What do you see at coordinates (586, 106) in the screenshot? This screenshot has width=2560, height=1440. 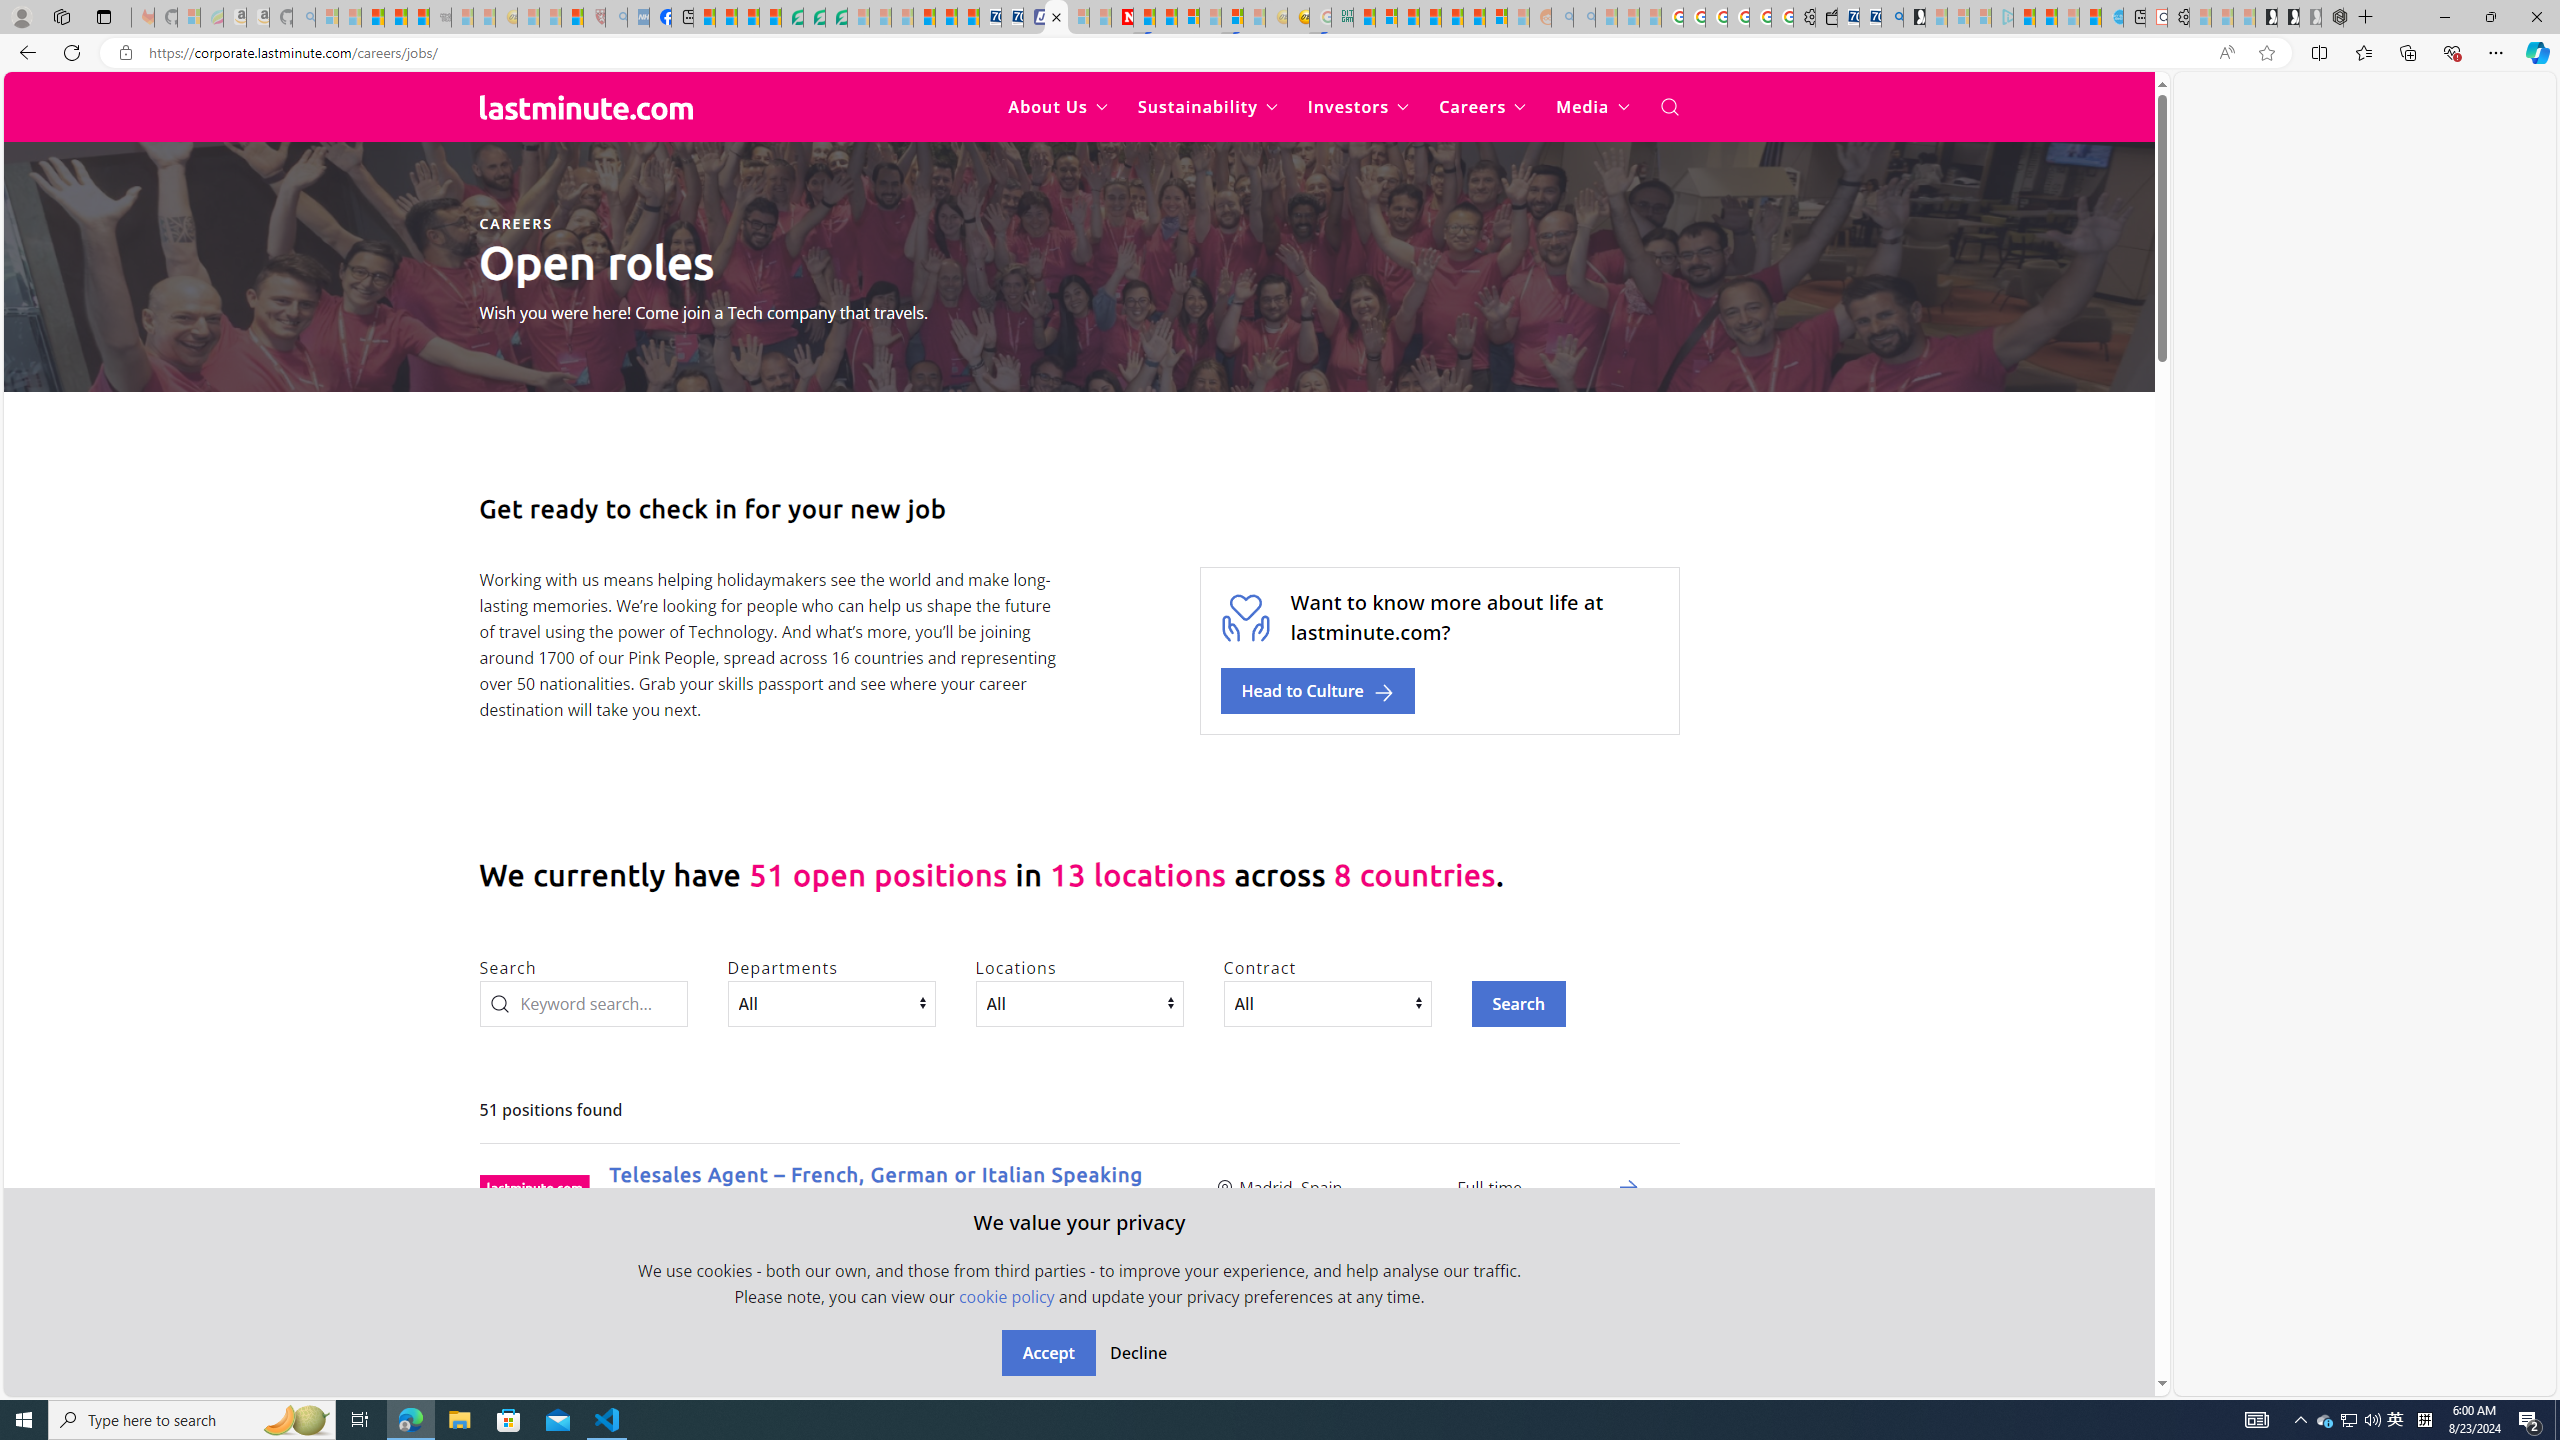 I see `Class: uk-svg` at bounding box center [586, 106].